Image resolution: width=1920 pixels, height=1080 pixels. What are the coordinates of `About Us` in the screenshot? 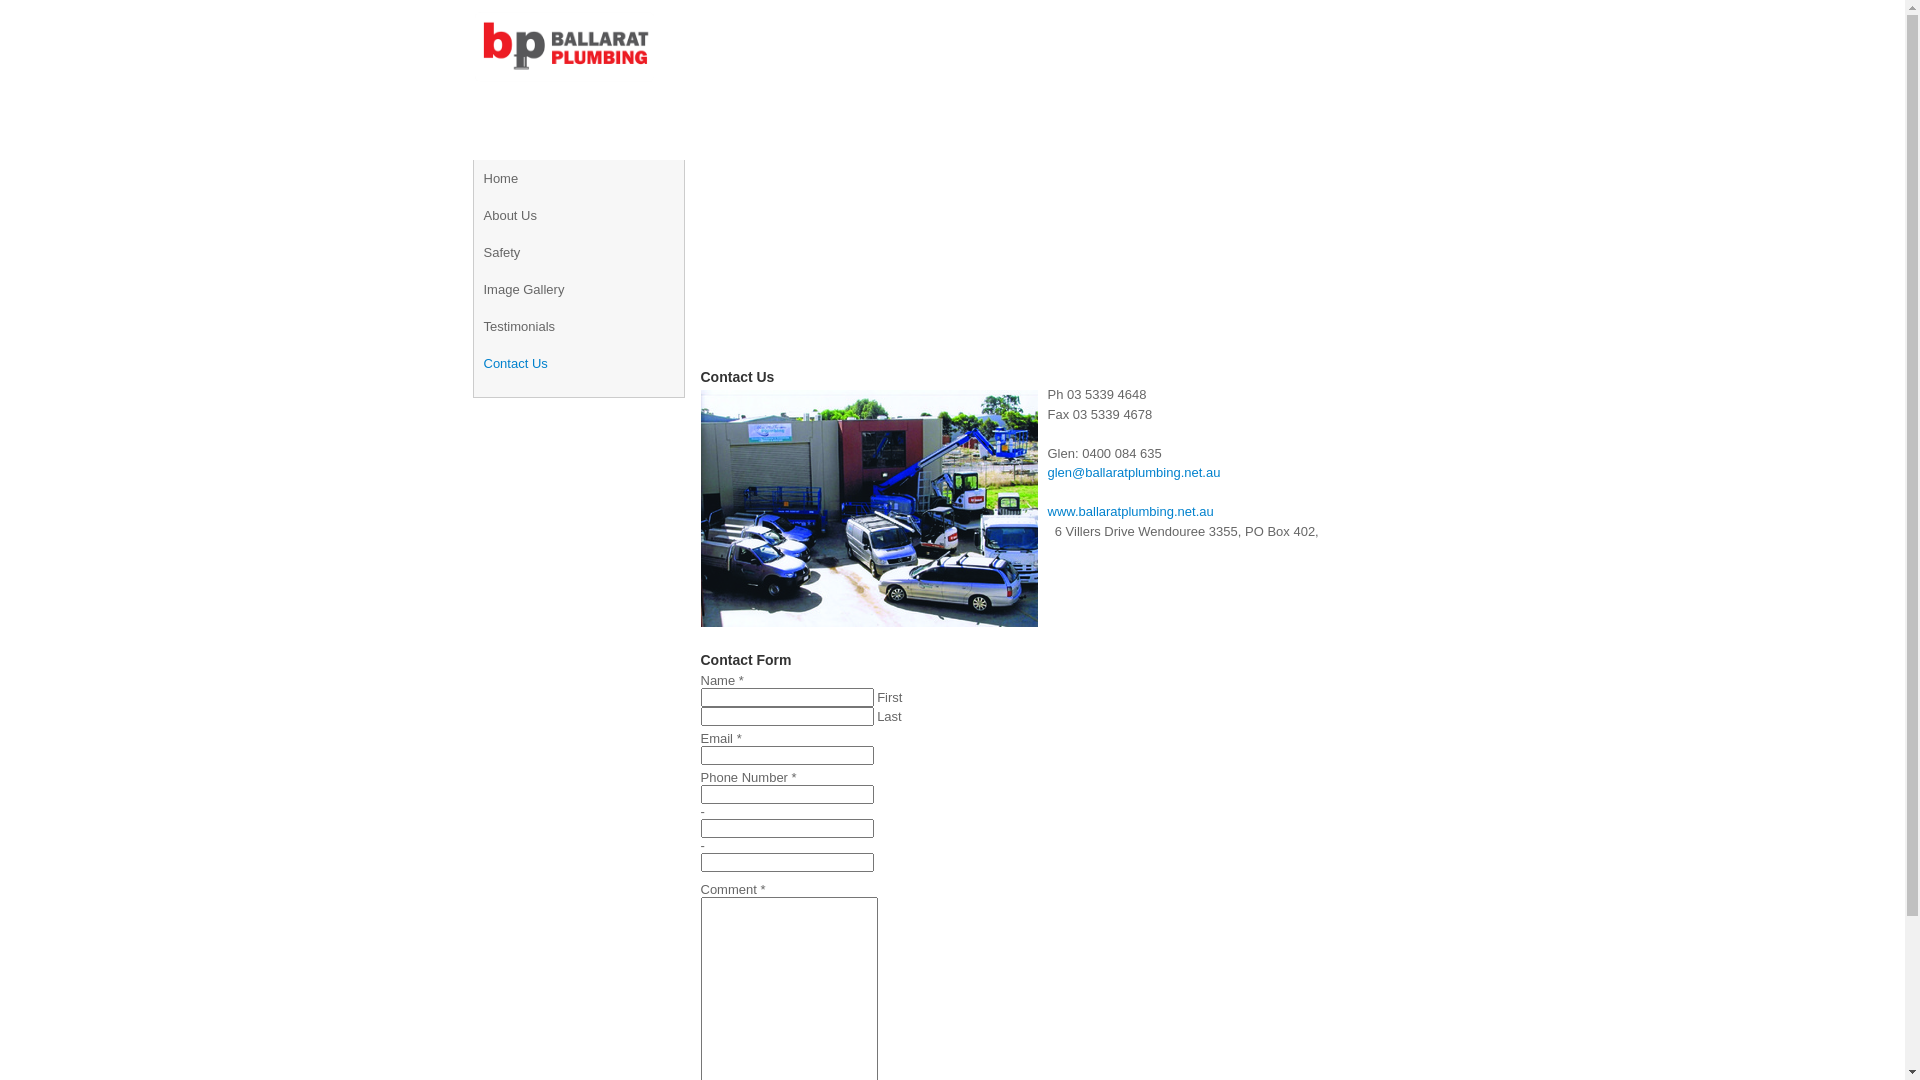 It's located at (510, 216).